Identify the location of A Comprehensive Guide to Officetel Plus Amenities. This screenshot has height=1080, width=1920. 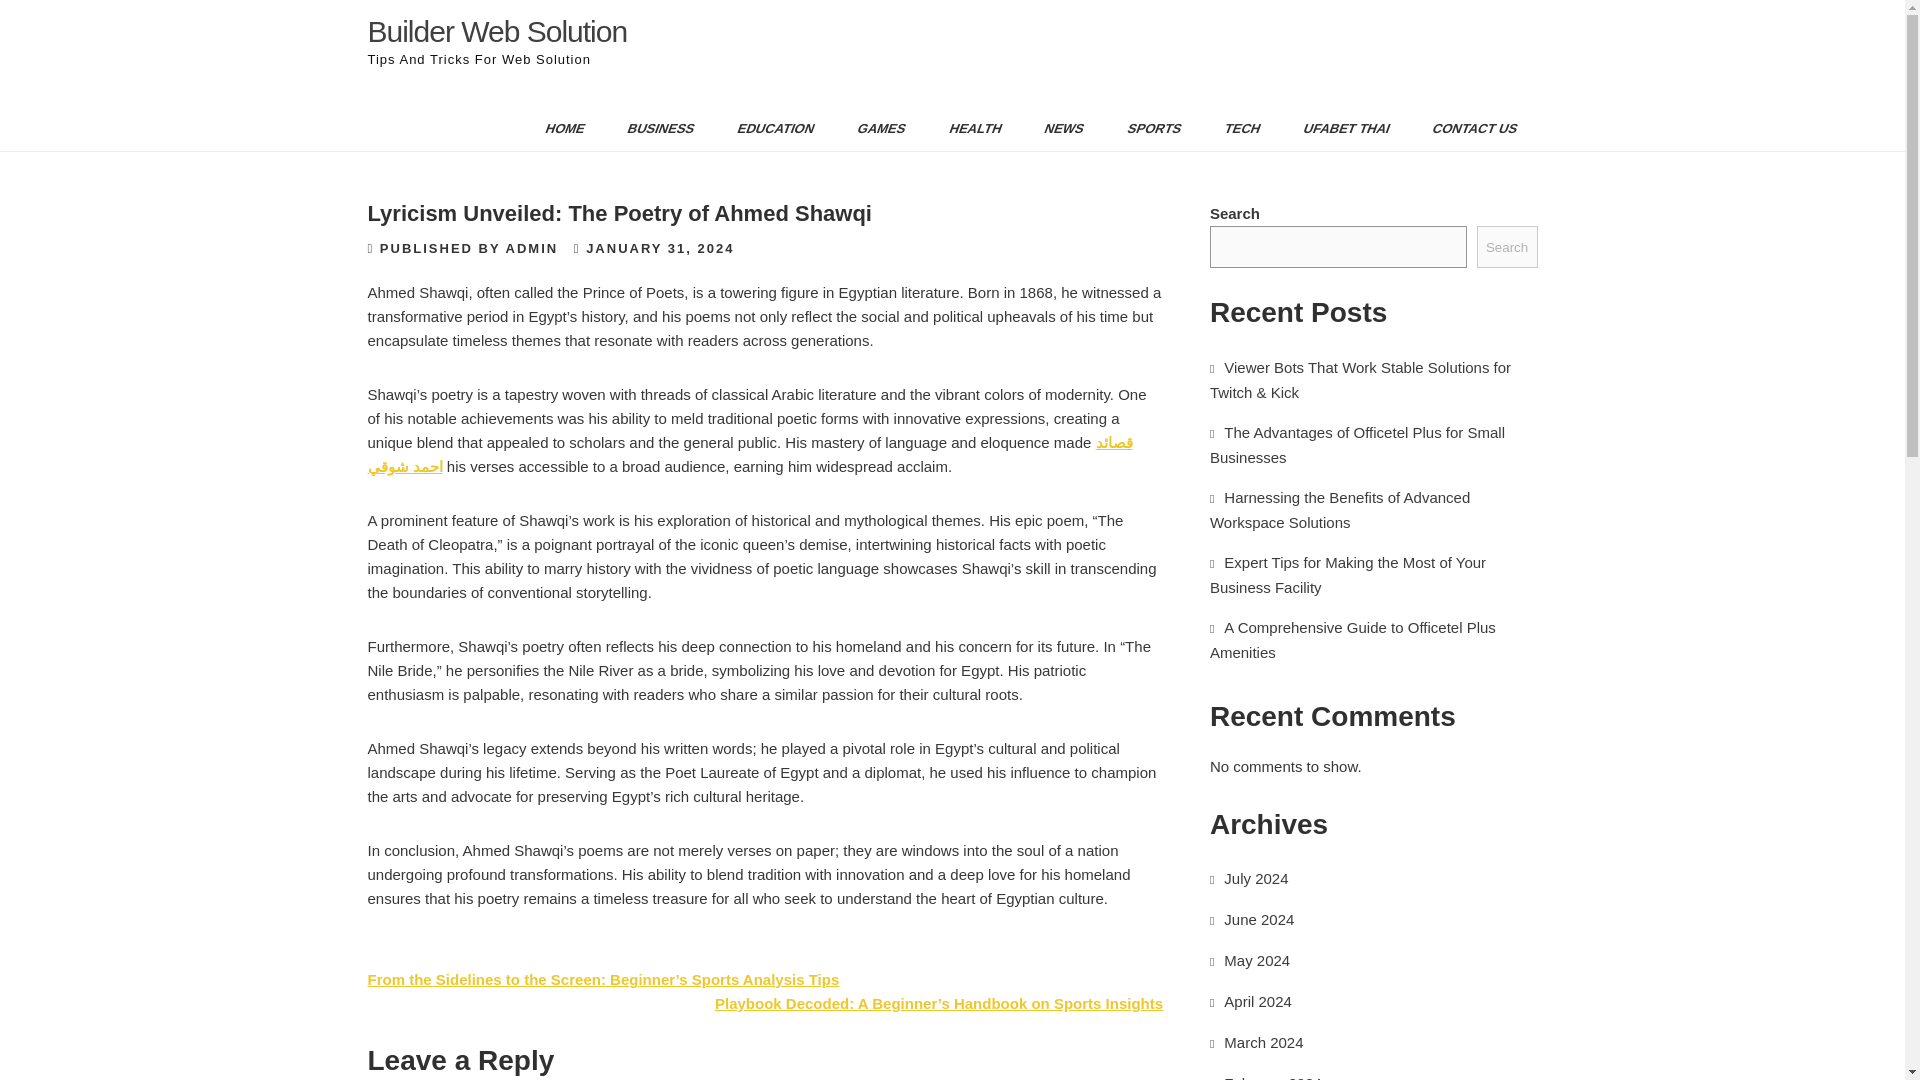
(1352, 639).